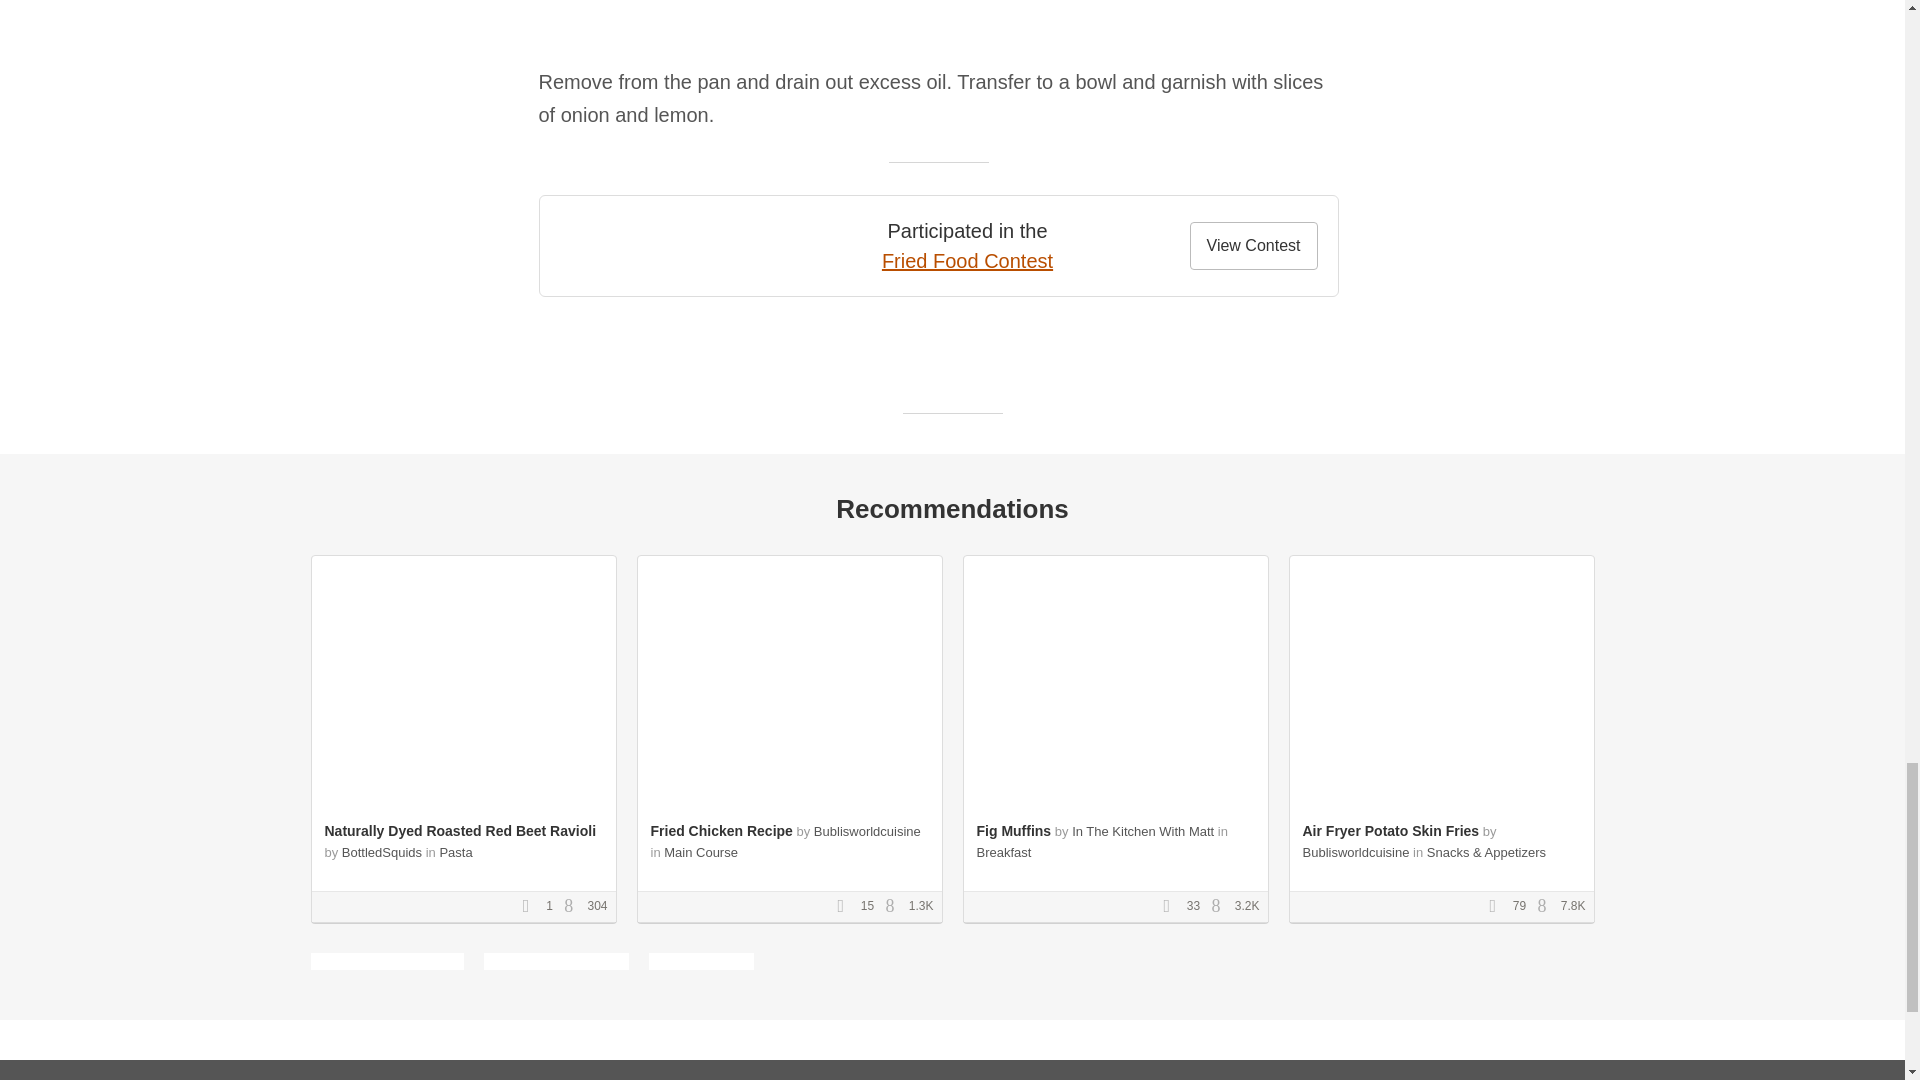 The image size is (1920, 1080). What do you see at coordinates (868, 832) in the screenshot?
I see `Bublisworldcuisine` at bounding box center [868, 832].